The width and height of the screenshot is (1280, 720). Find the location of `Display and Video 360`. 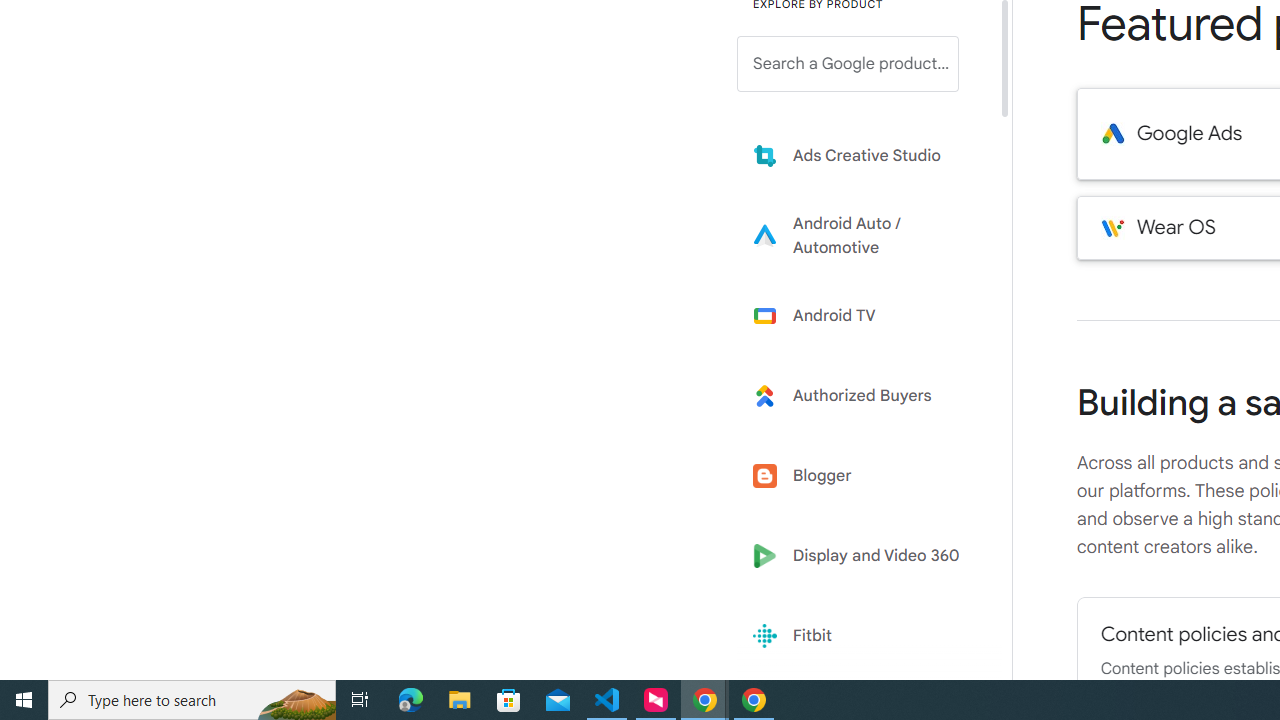

Display and Video 360 is located at coordinates (862, 556).